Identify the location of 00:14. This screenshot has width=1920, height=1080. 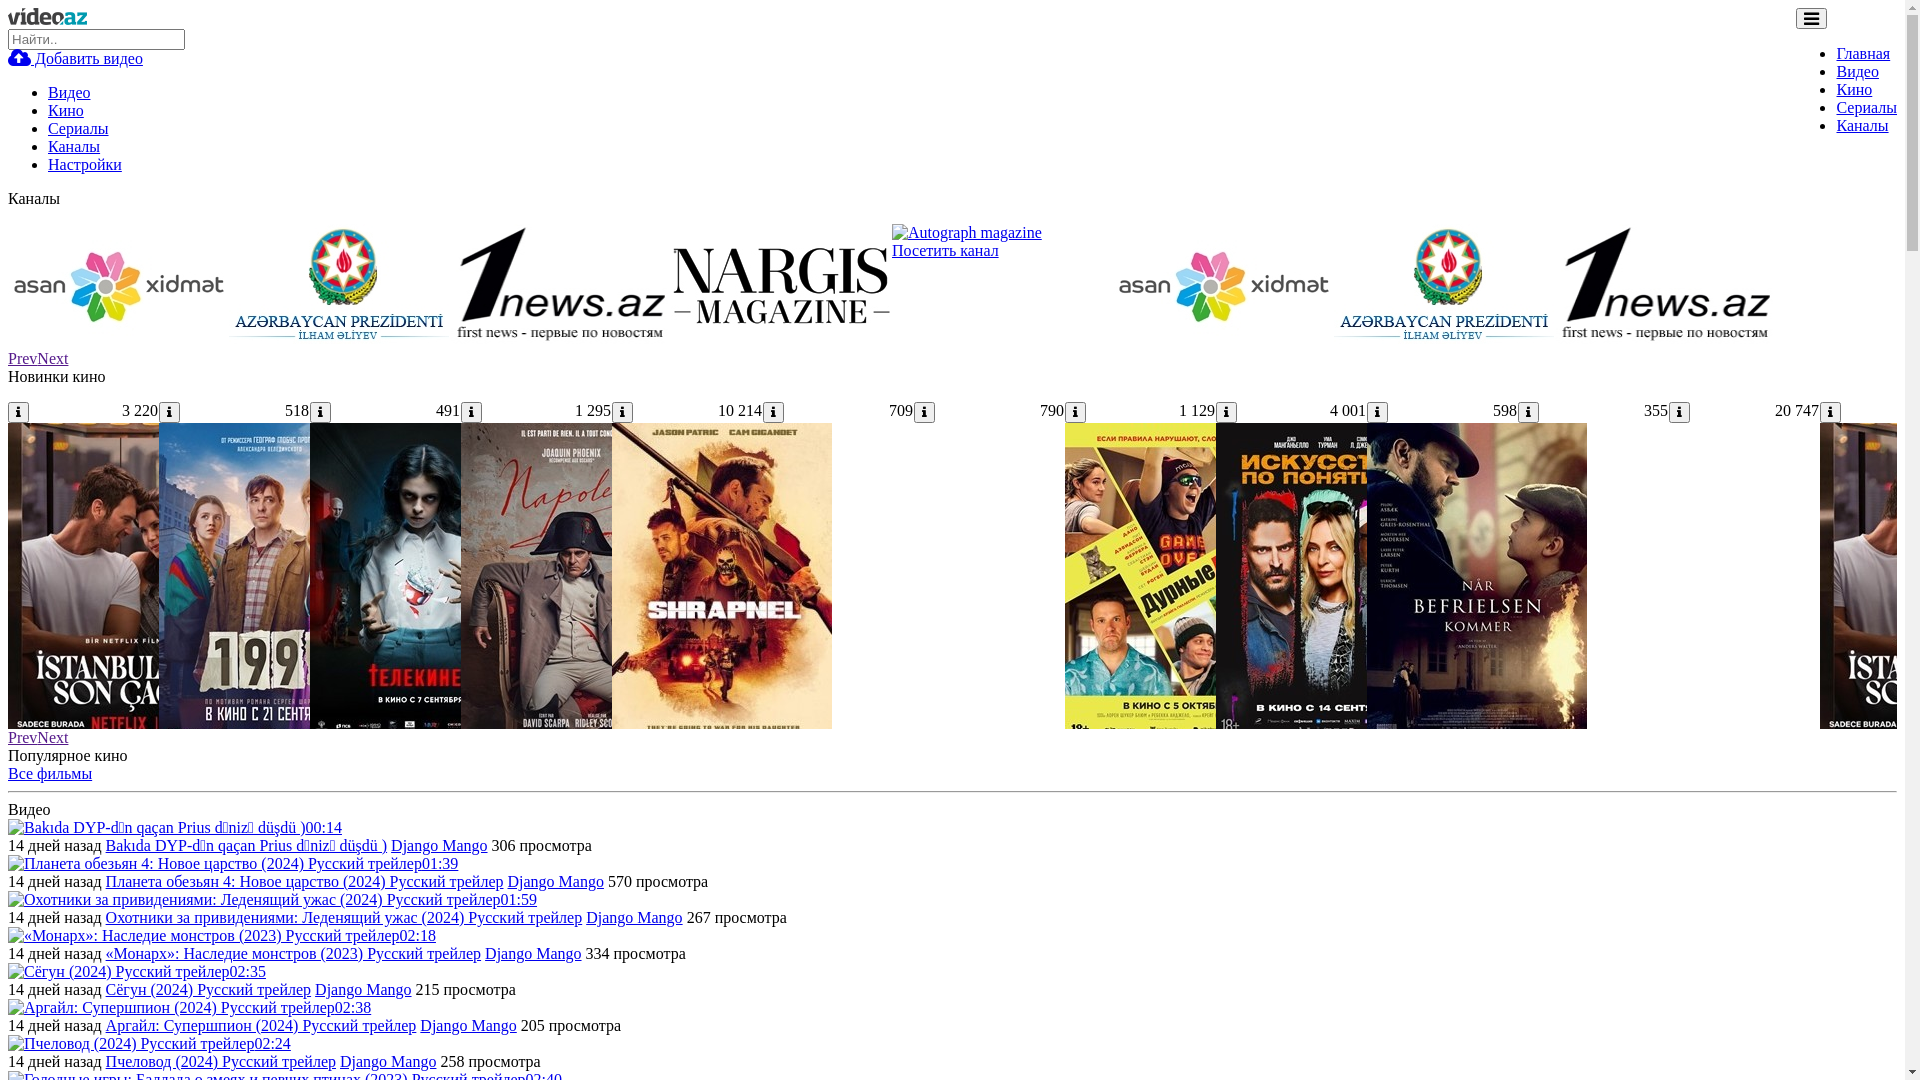
(175, 828).